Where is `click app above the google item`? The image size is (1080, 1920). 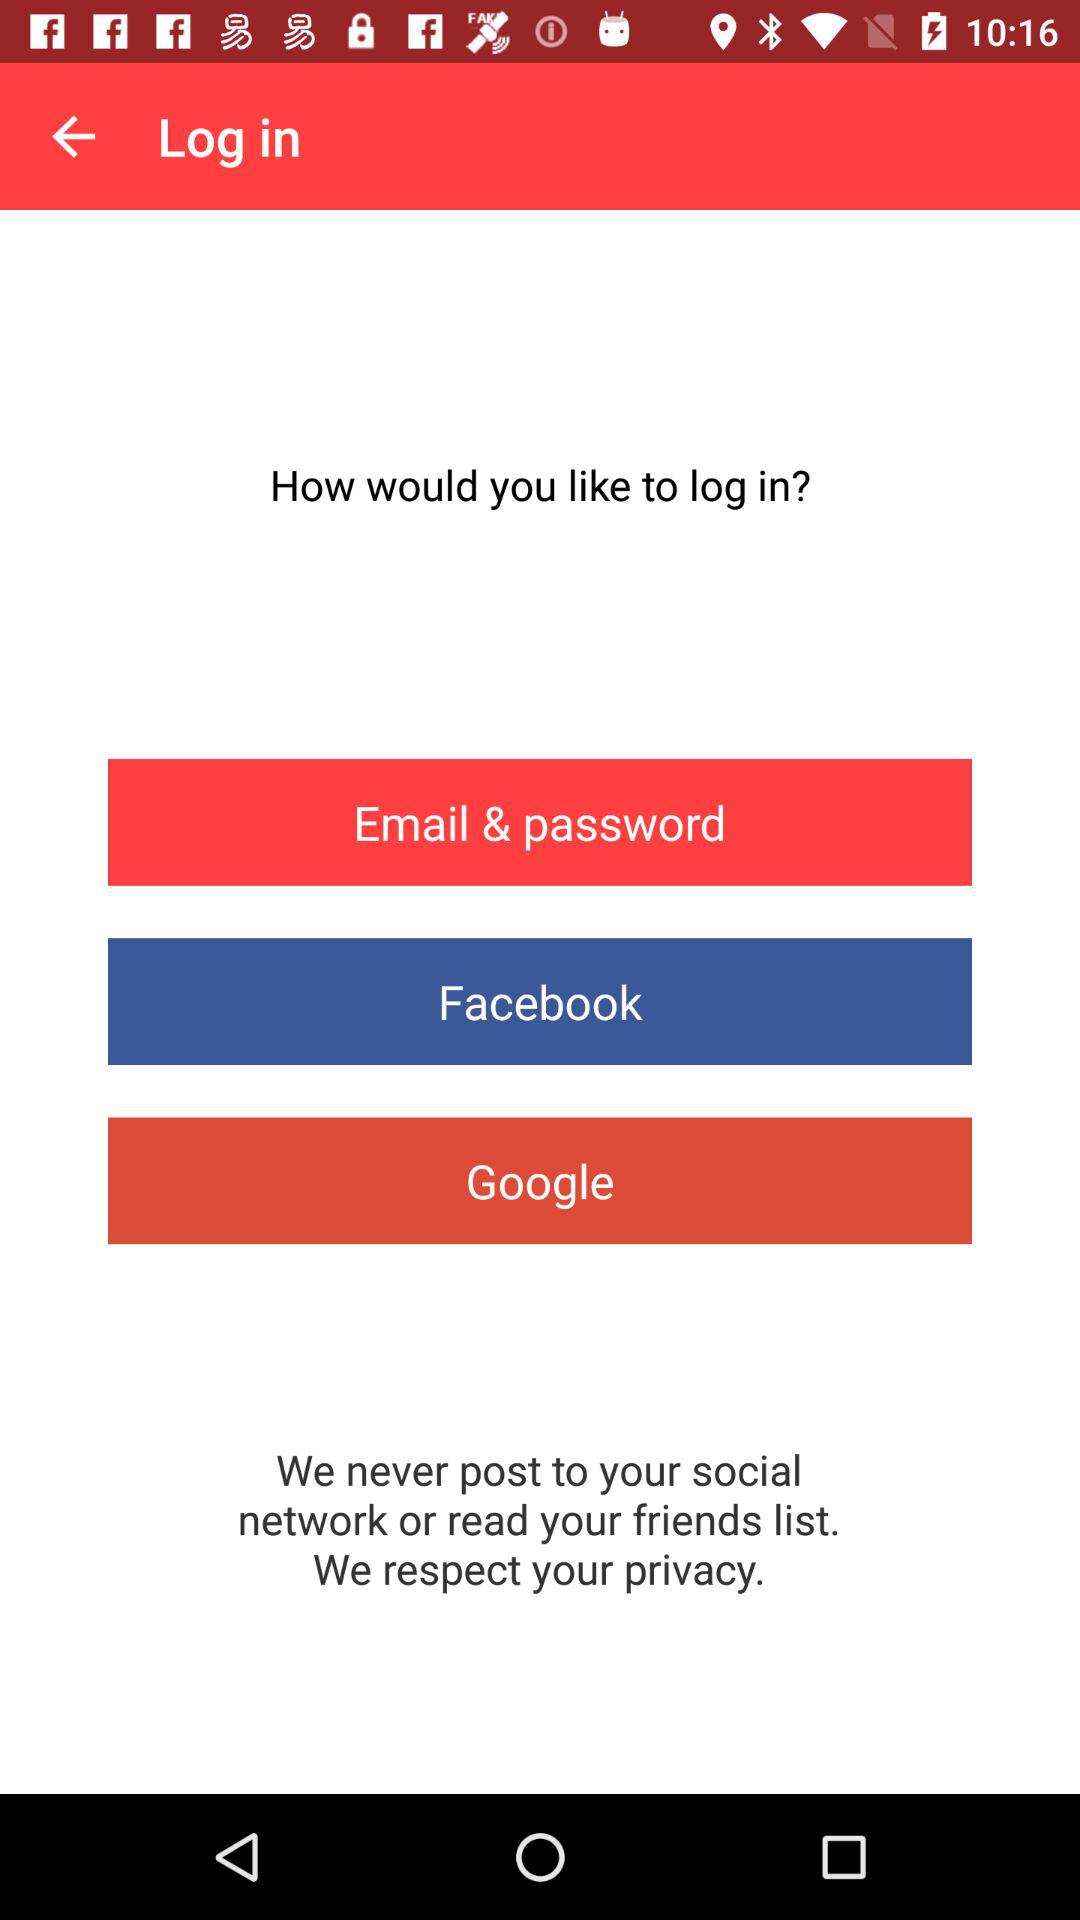
click app above the google item is located at coordinates (540, 1002).